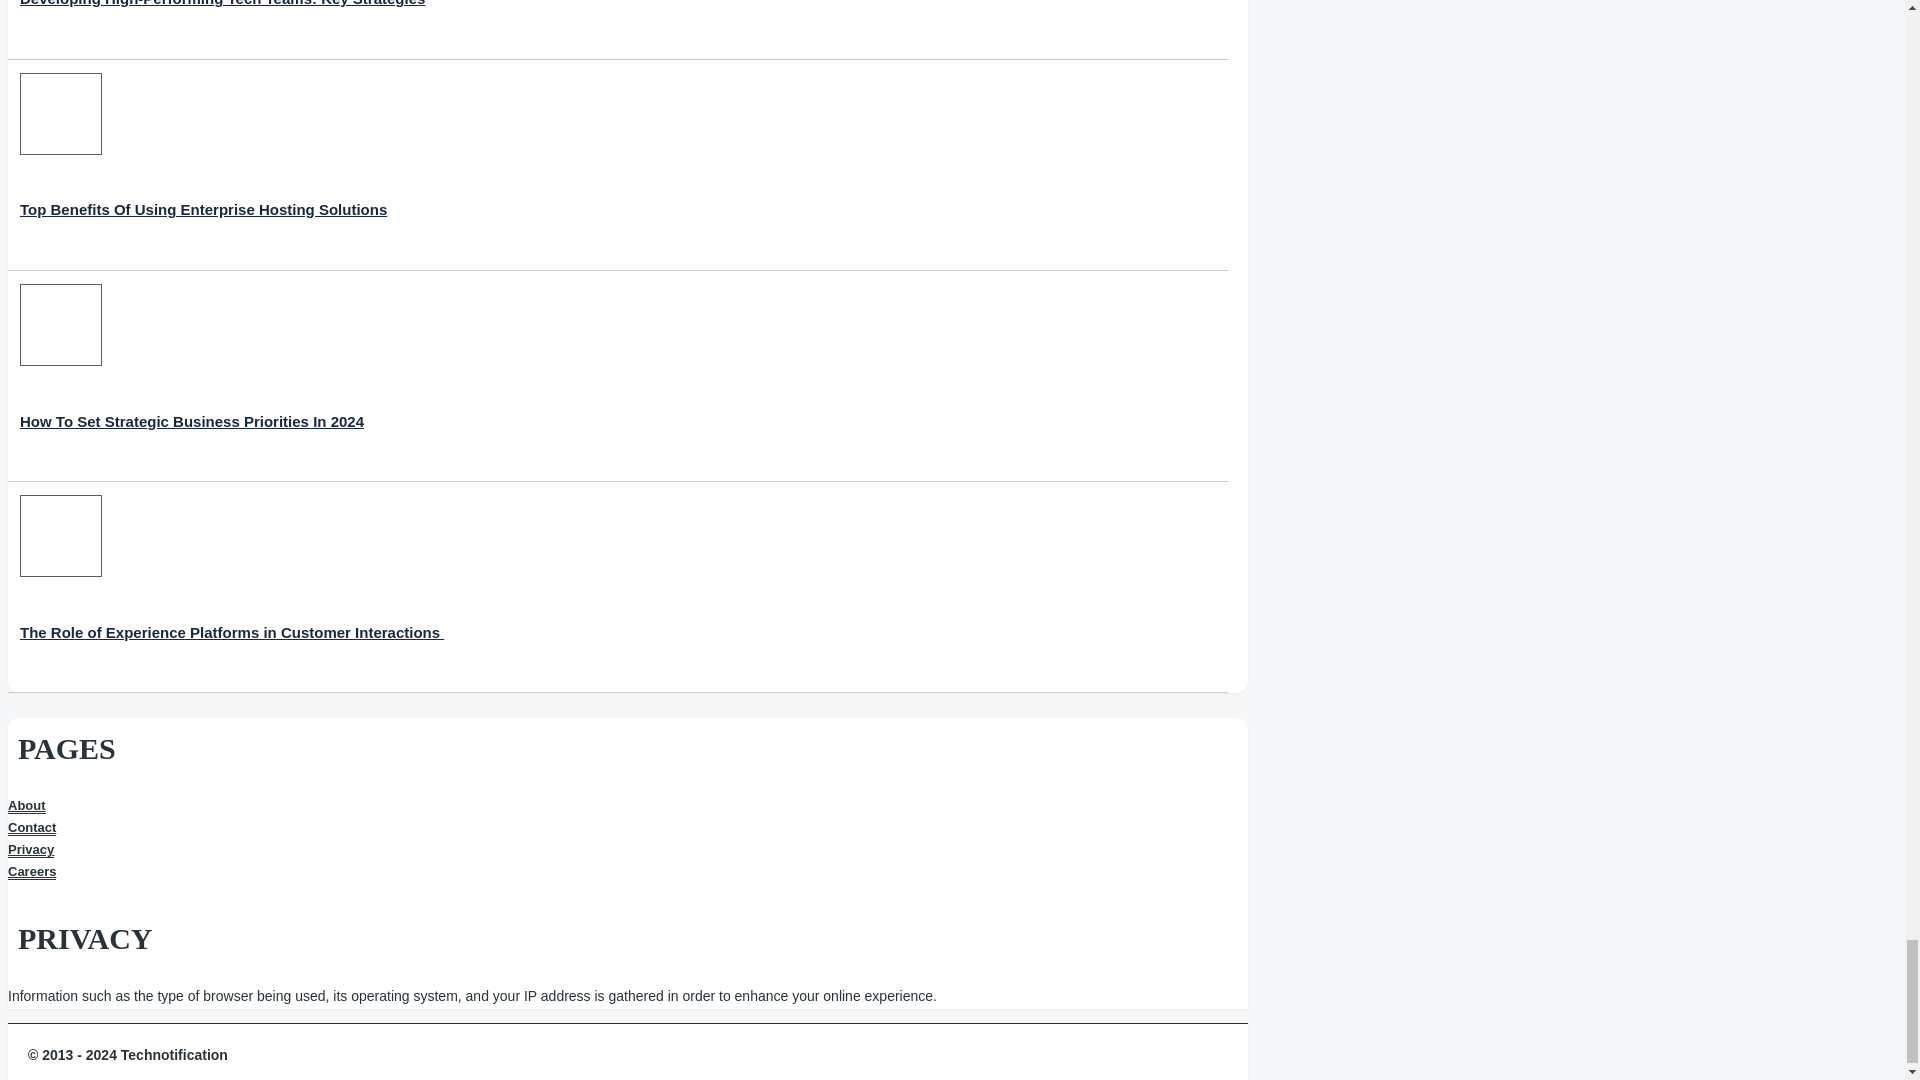  What do you see at coordinates (192, 376) in the screenshot?
I see `How To Set Strategic Business Priorities In 2024` at bounding box center [192, 376].